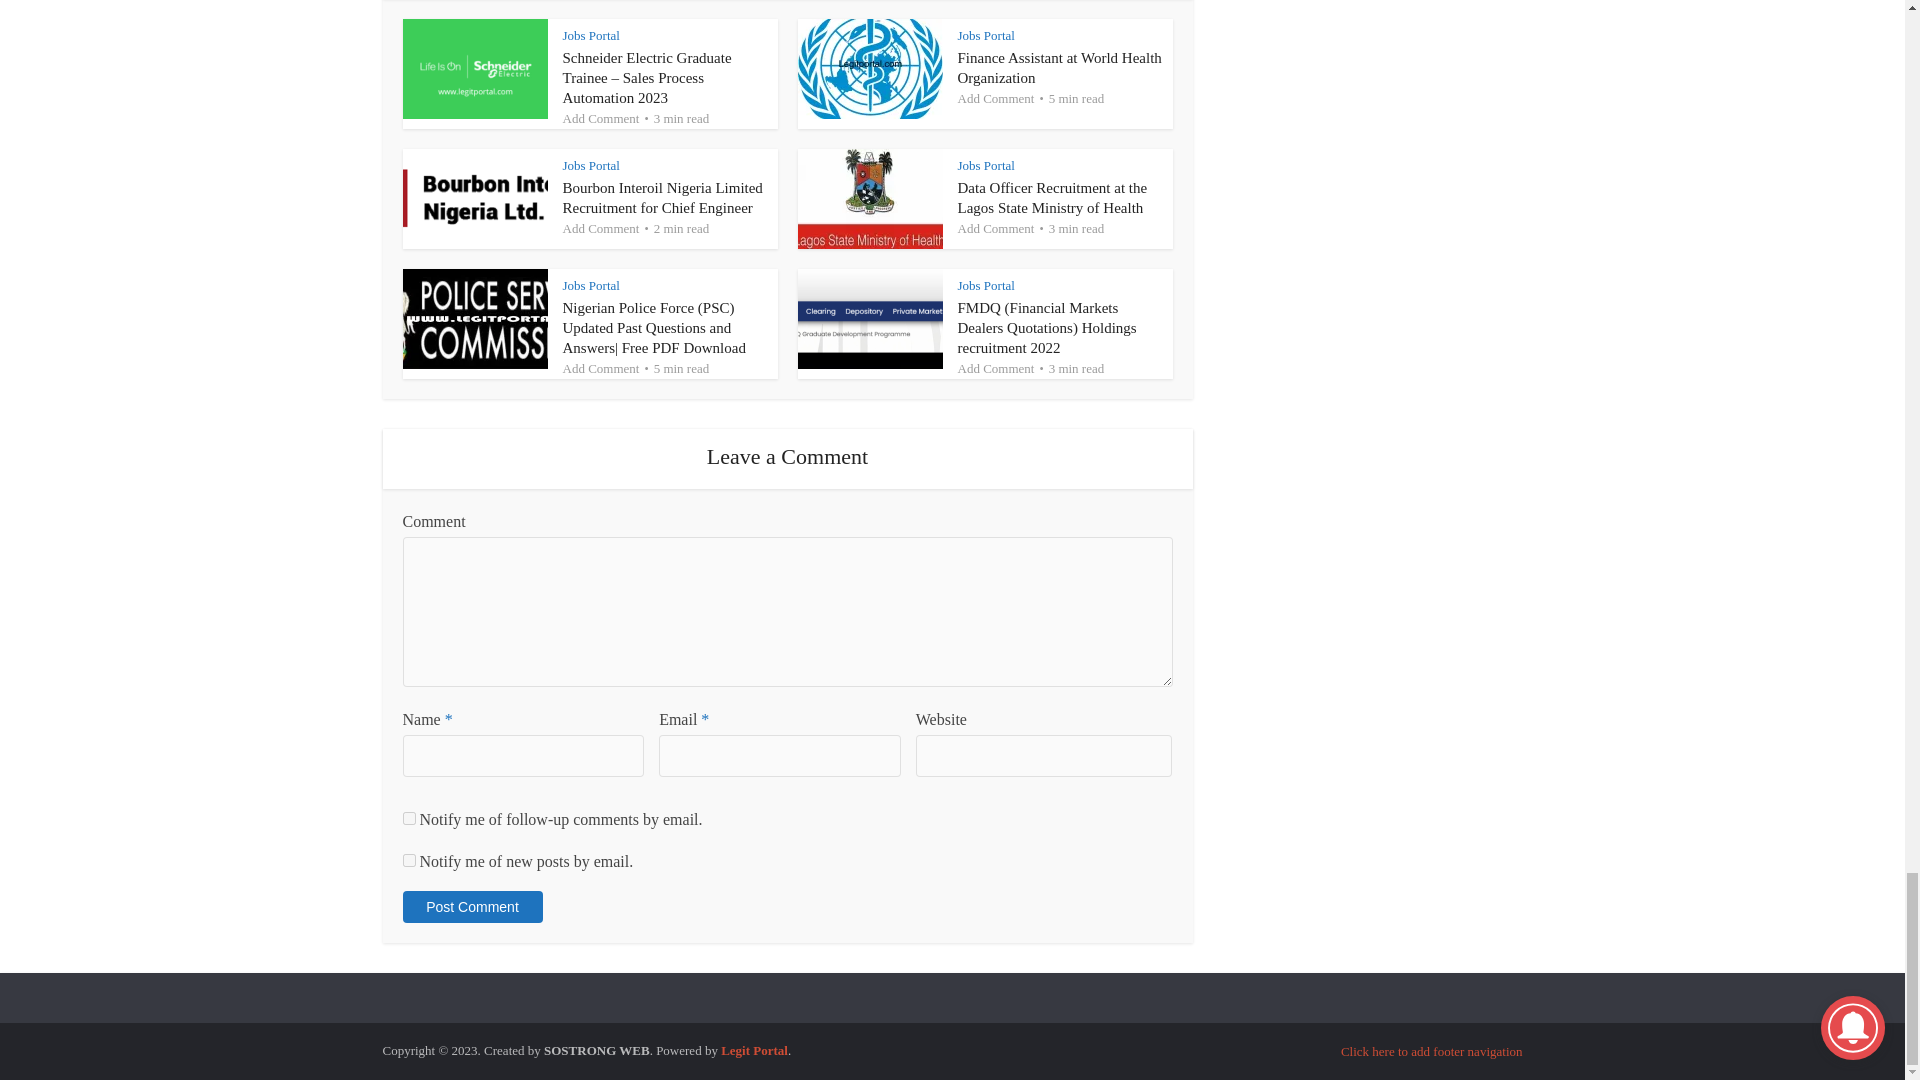  Describe the element at coordinates (471, 907) in the screenshot. I see `Post Comment` at that location.